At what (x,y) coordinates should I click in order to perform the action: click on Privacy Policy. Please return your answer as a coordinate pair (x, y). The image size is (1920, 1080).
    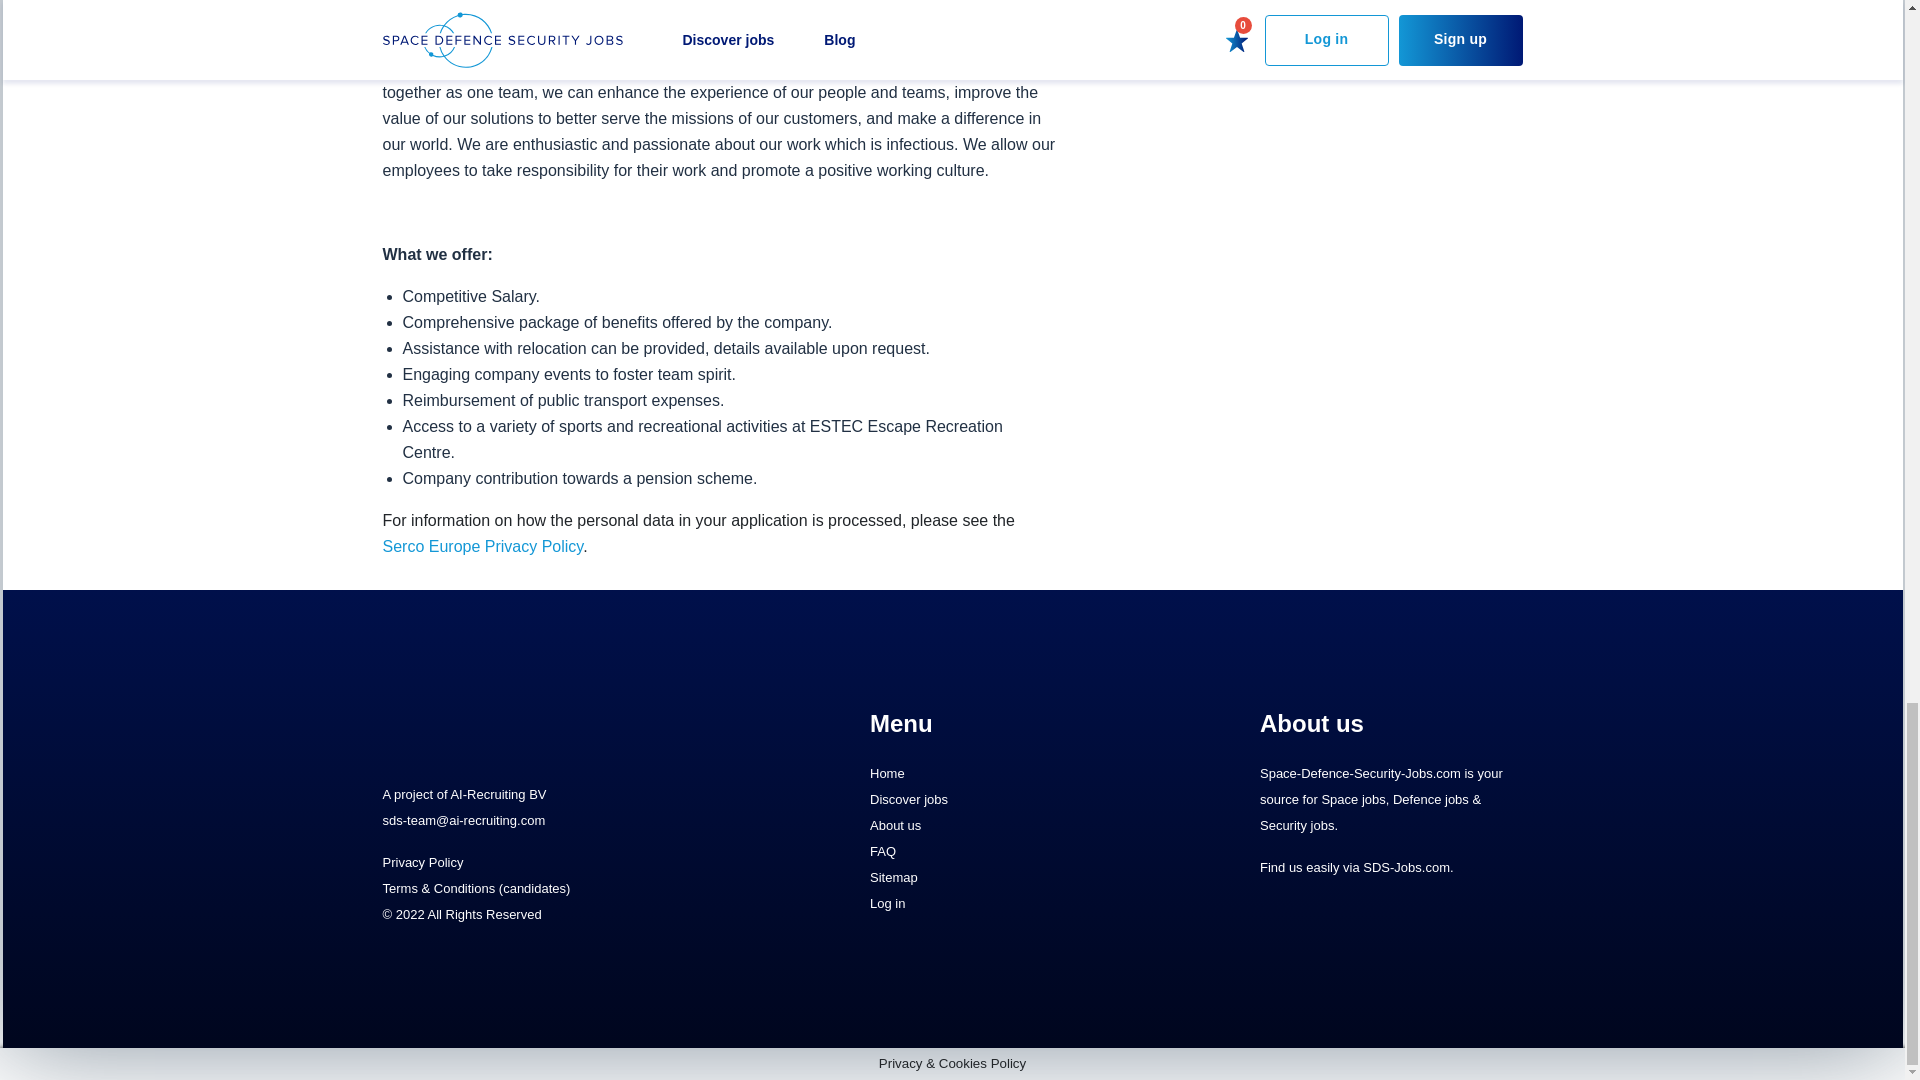
    Looking at the image, I should click on (422, 862).